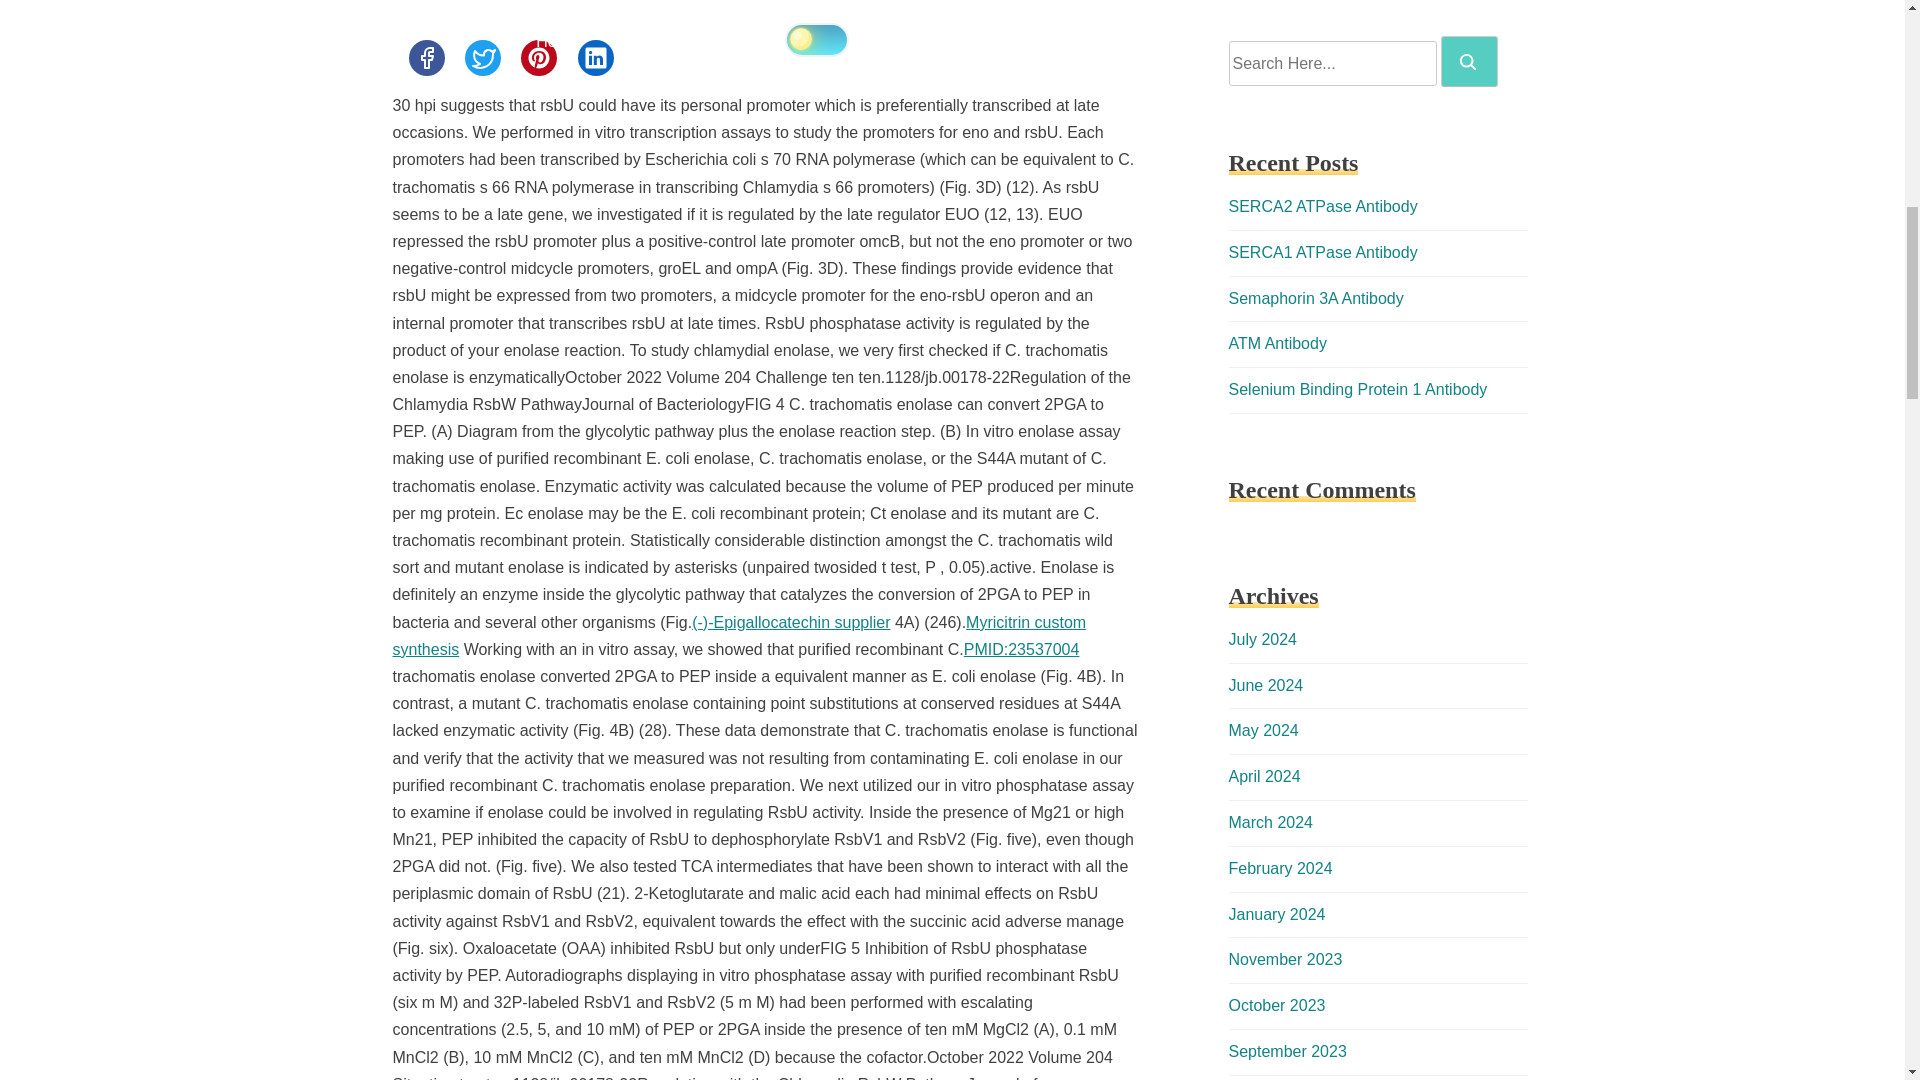 This screenshot has height=1080, width=1920. I want to click on Semaphorin 3A Antibody, so click(1316, 298).